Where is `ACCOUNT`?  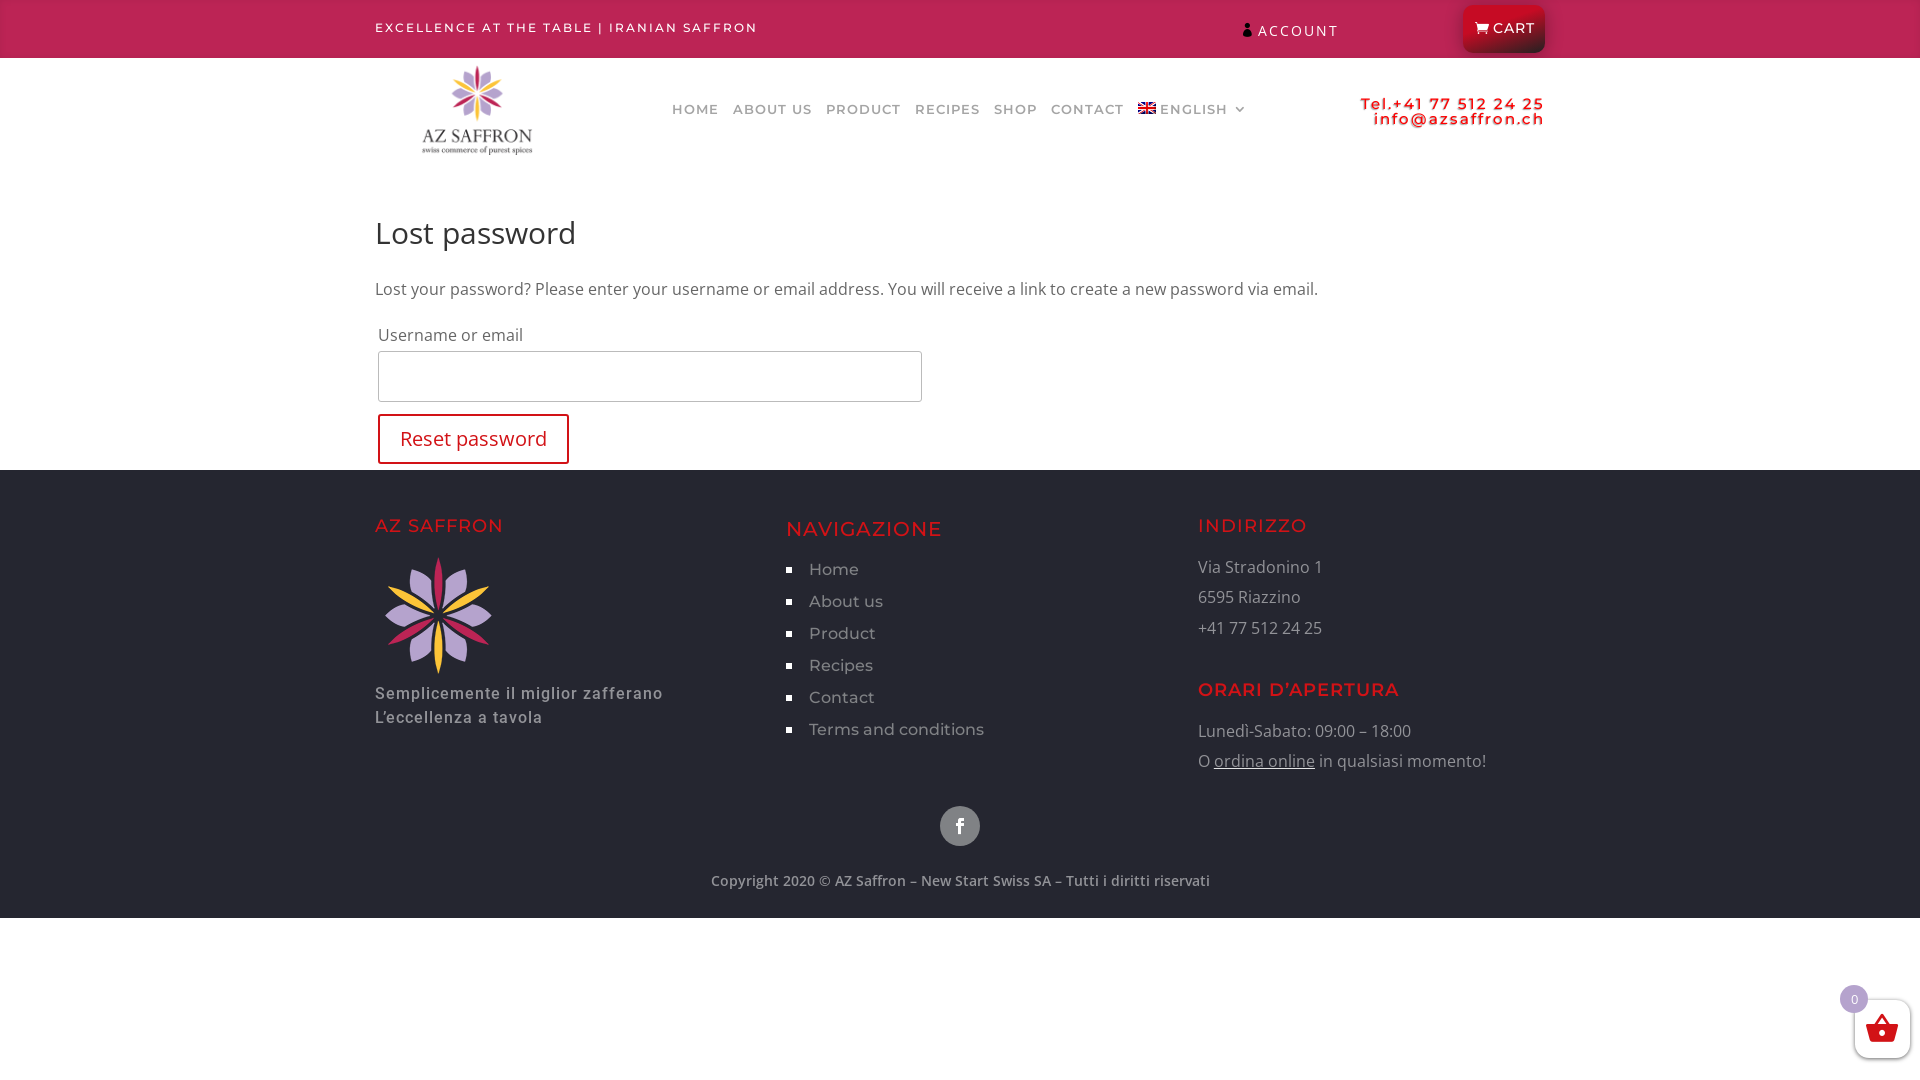
ACCOUNT is located at coordinates (1298, 31).